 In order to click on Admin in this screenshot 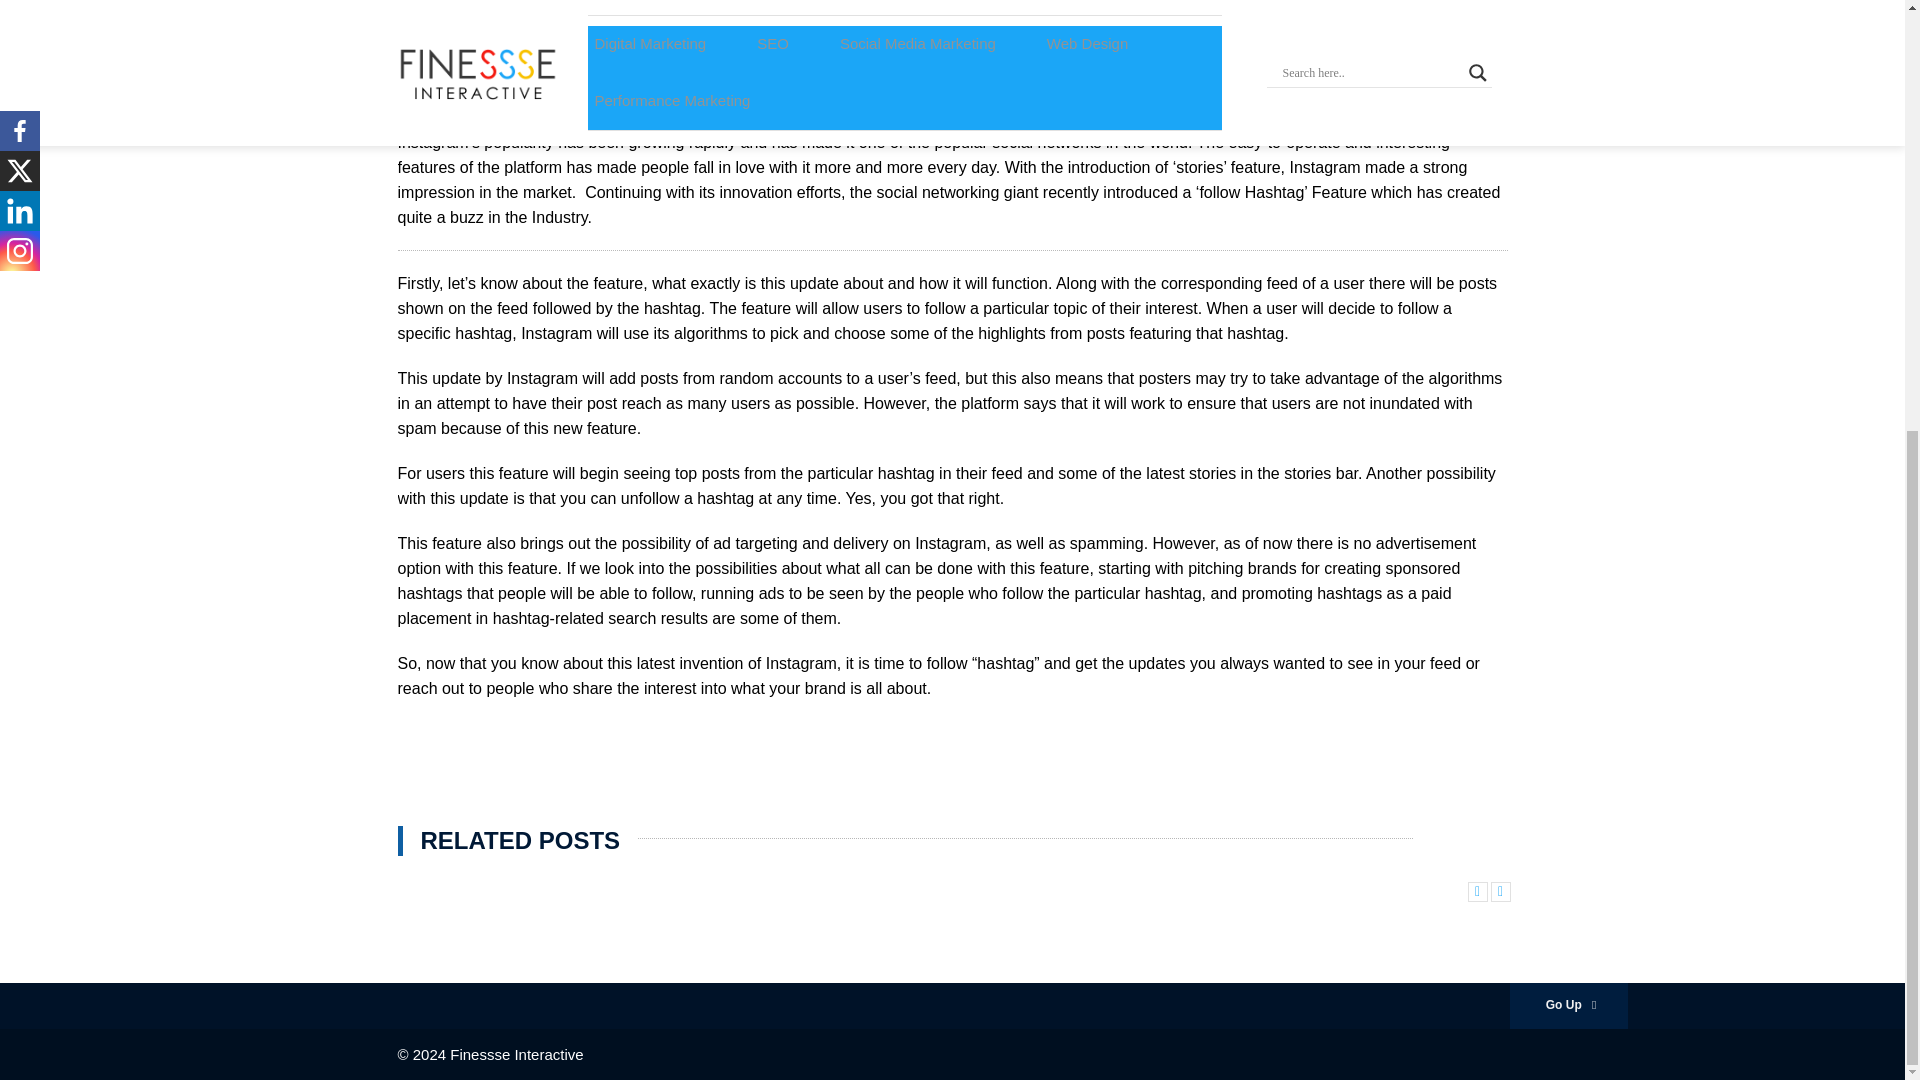, I will do `click(482, 86)`.